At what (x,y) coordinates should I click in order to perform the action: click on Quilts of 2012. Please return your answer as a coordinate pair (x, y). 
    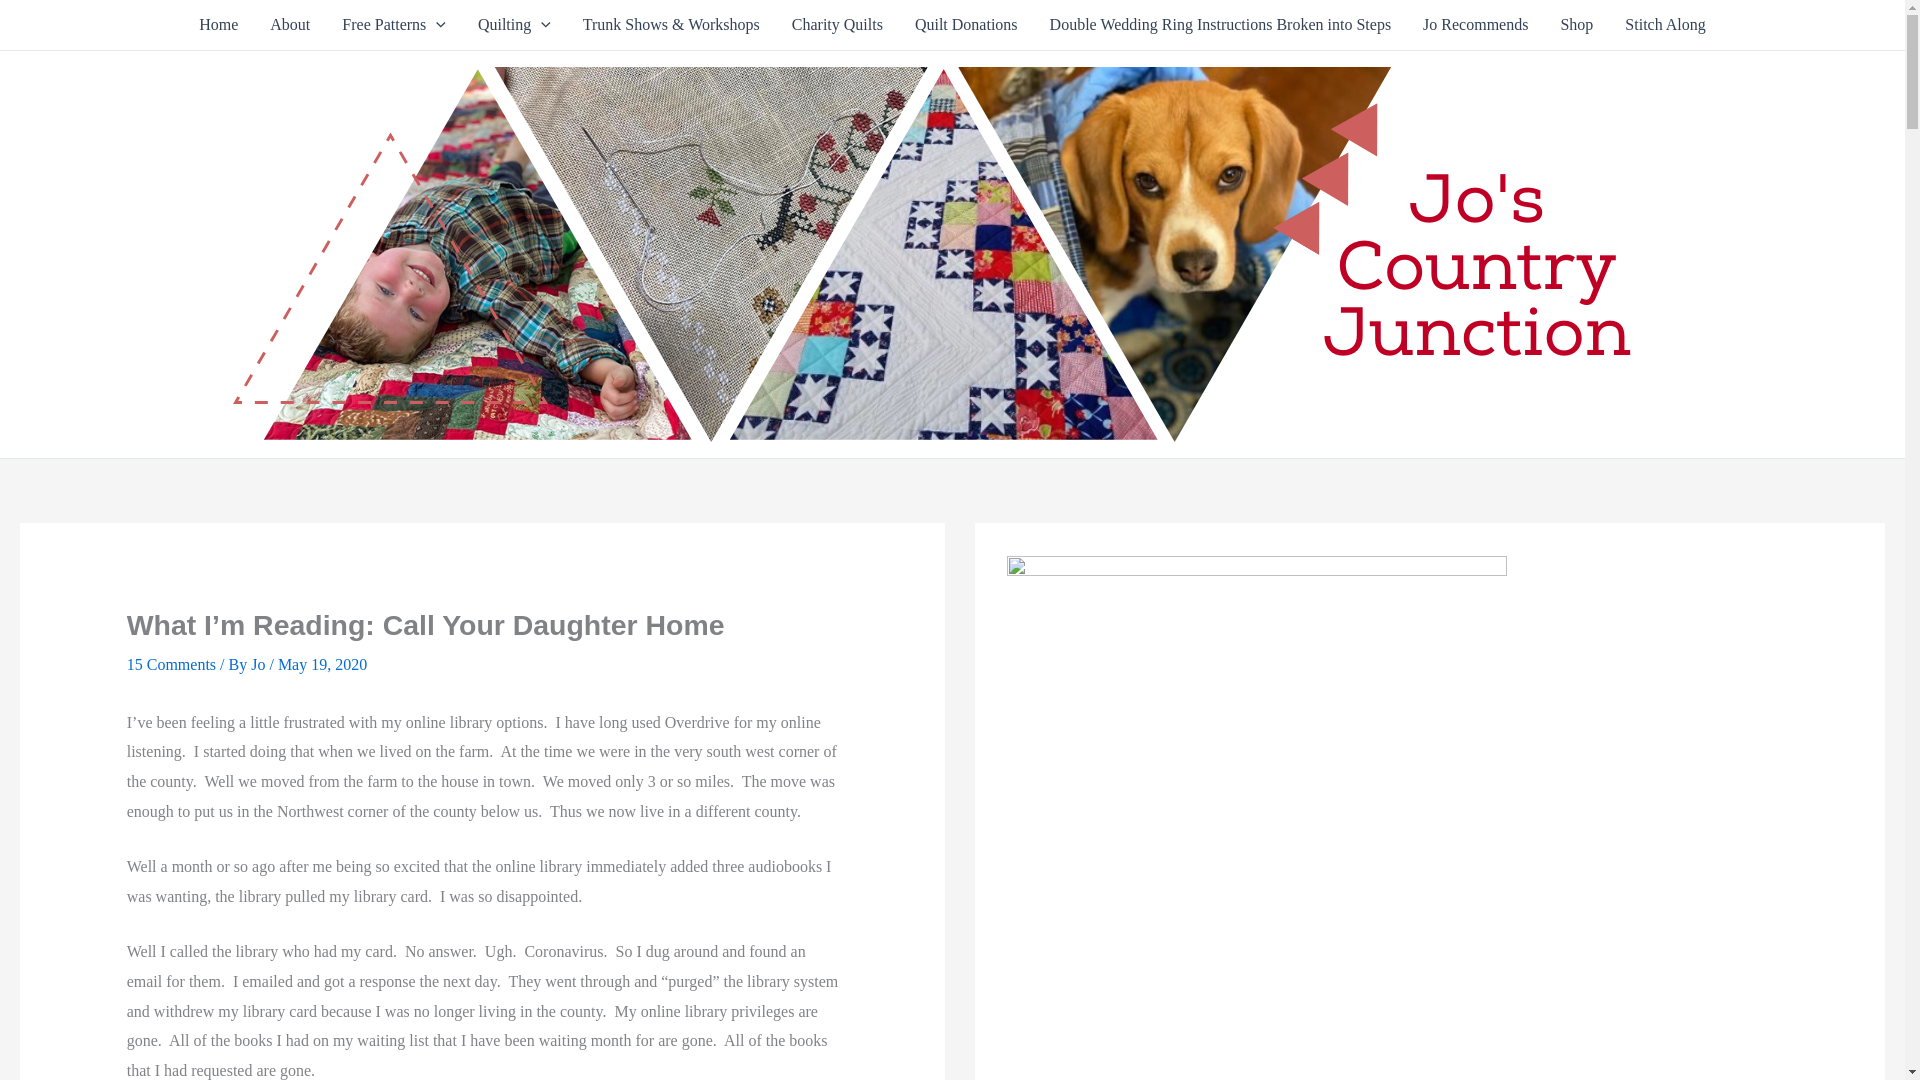
    Looking at the image, I should click on (514, 24).